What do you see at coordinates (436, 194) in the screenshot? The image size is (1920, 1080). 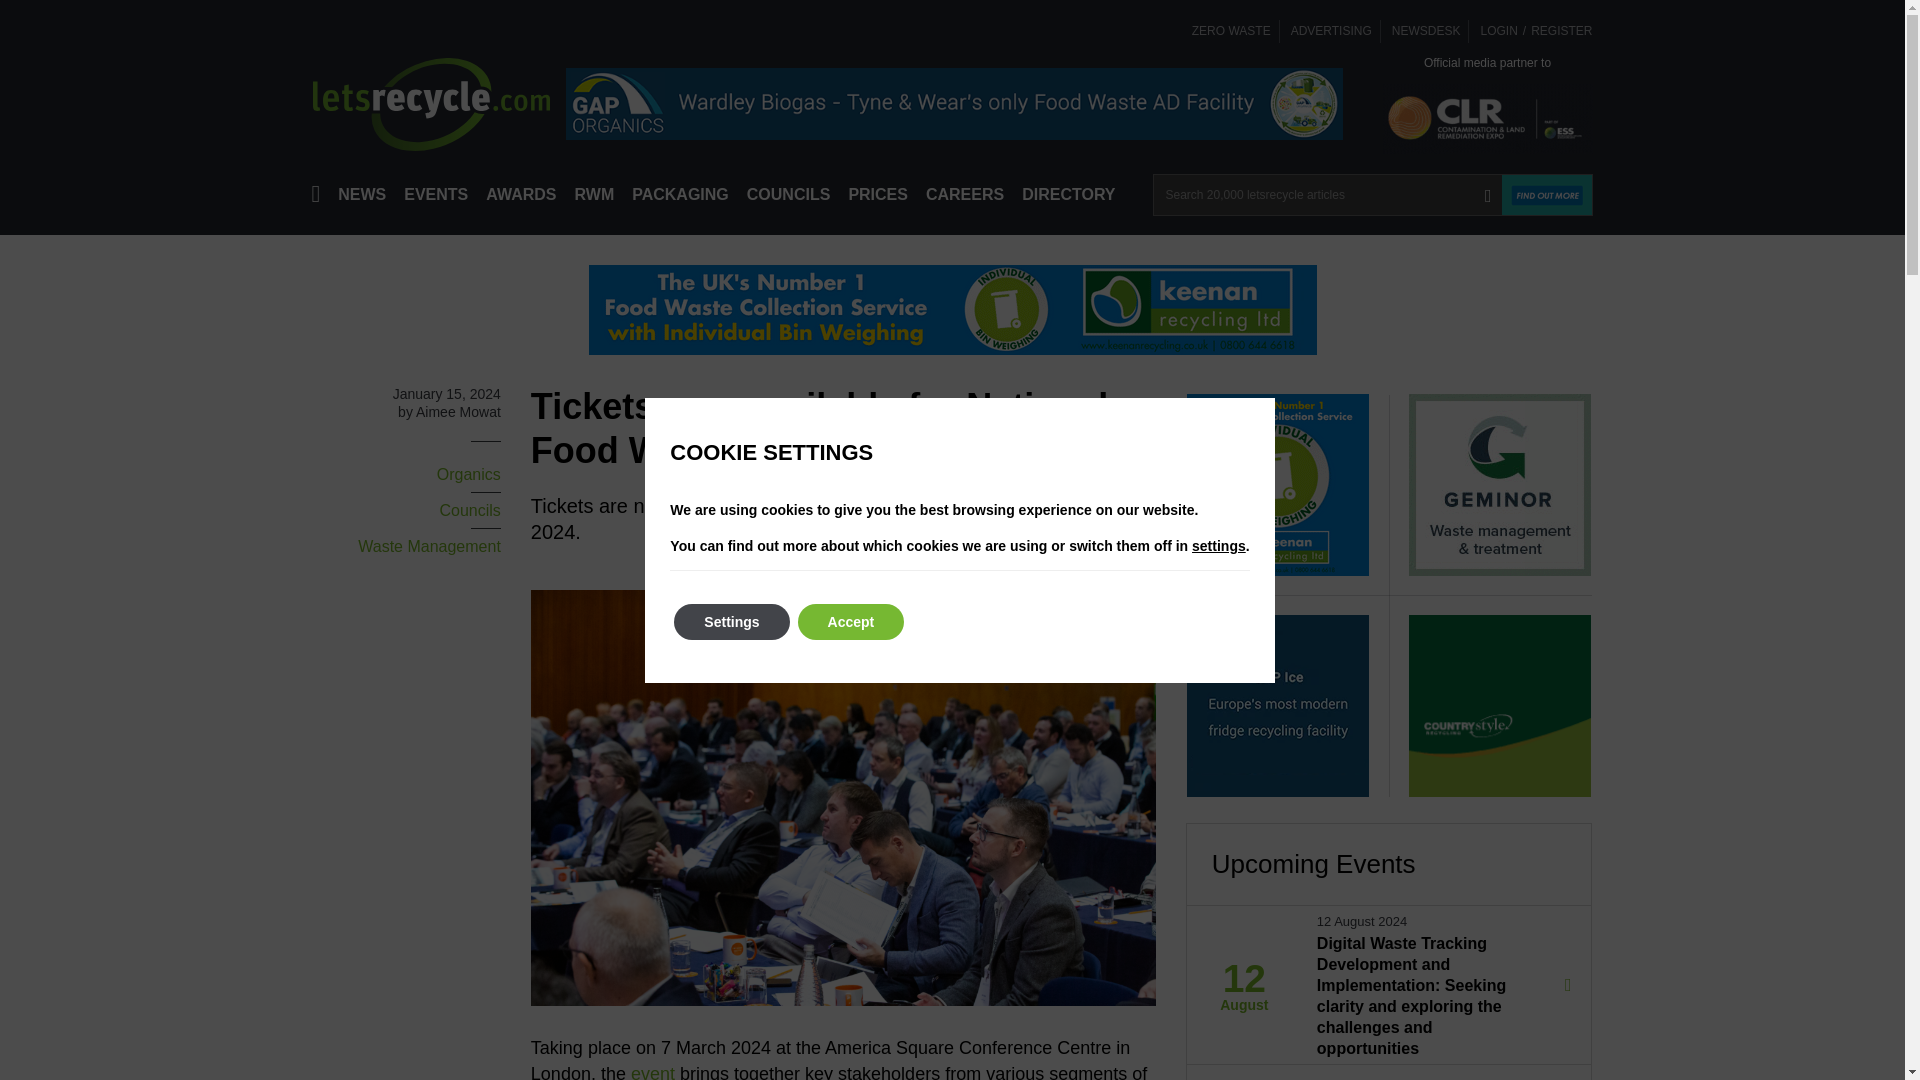 I see `EVENTS` at bounding box center [436, 194].